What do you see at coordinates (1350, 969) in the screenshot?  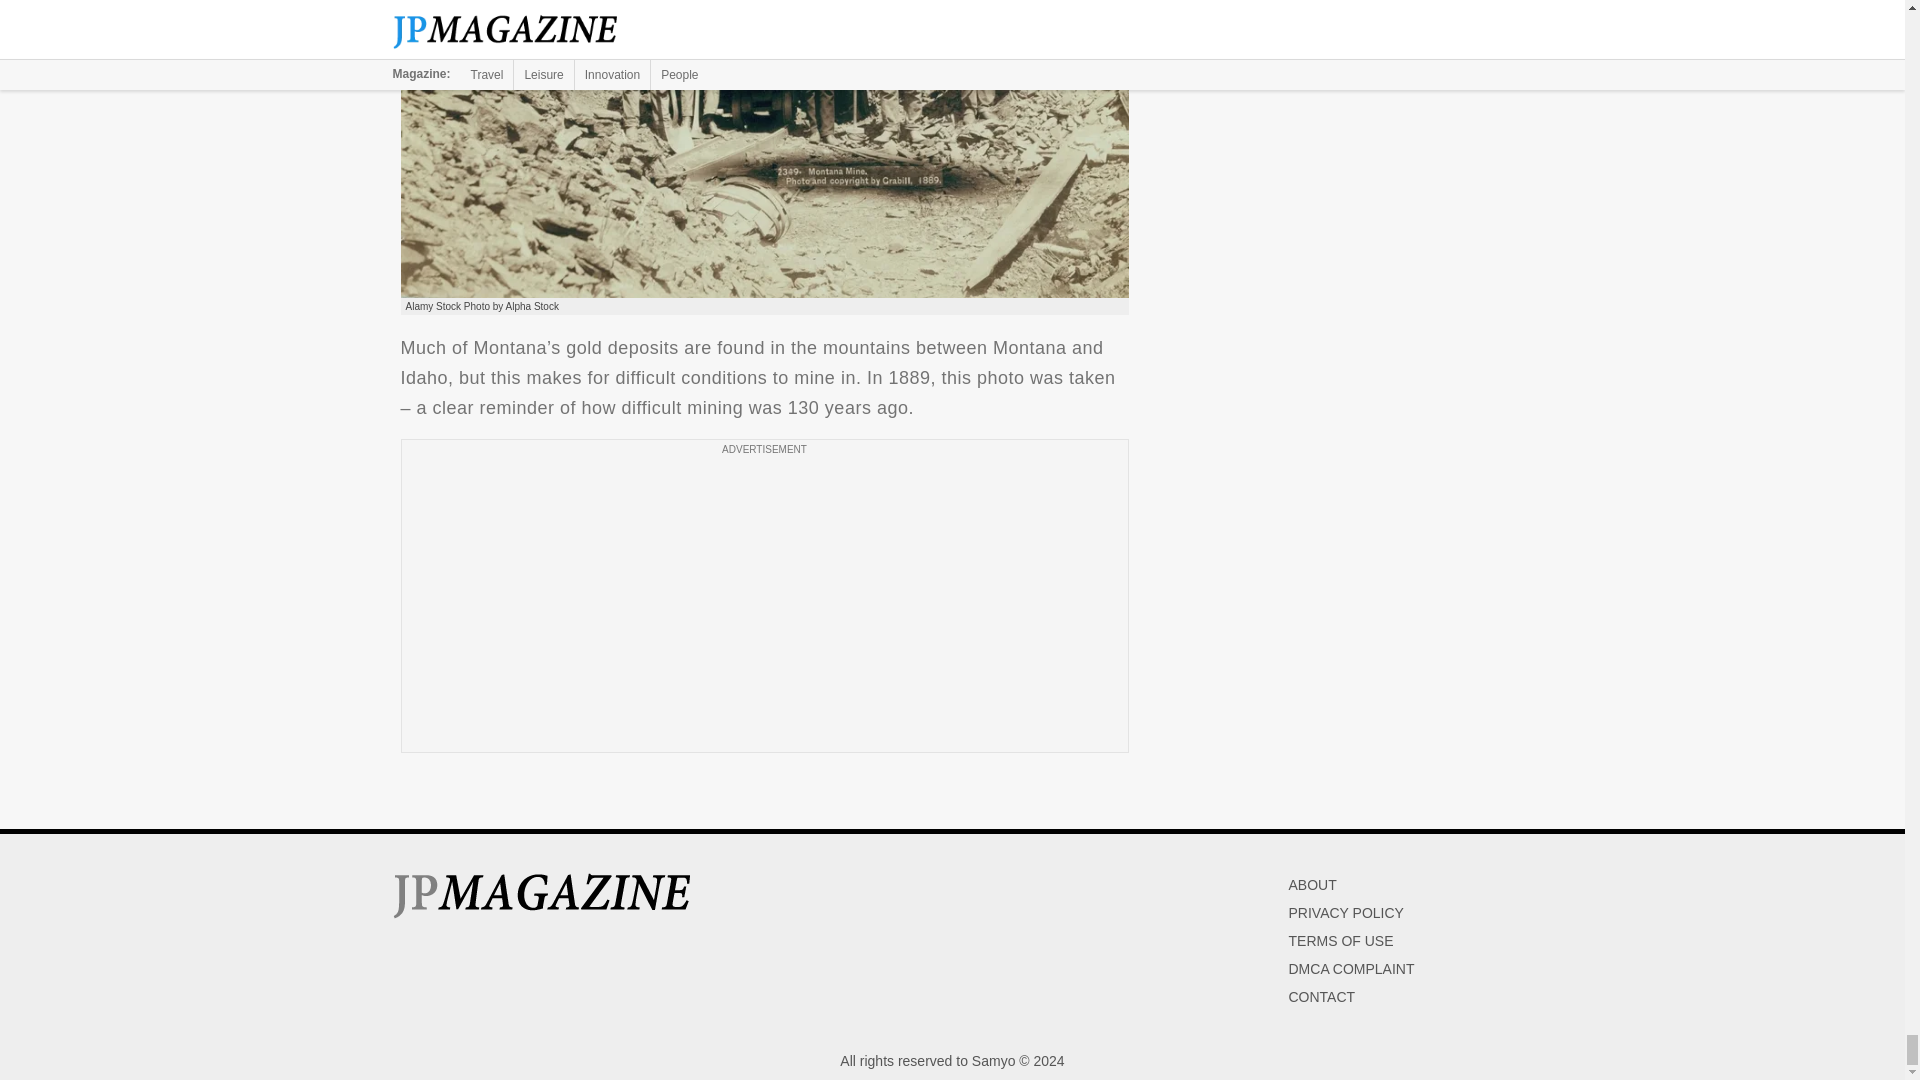 I see `DMCA COMPLAINT` at bounding box center [1350, 969].